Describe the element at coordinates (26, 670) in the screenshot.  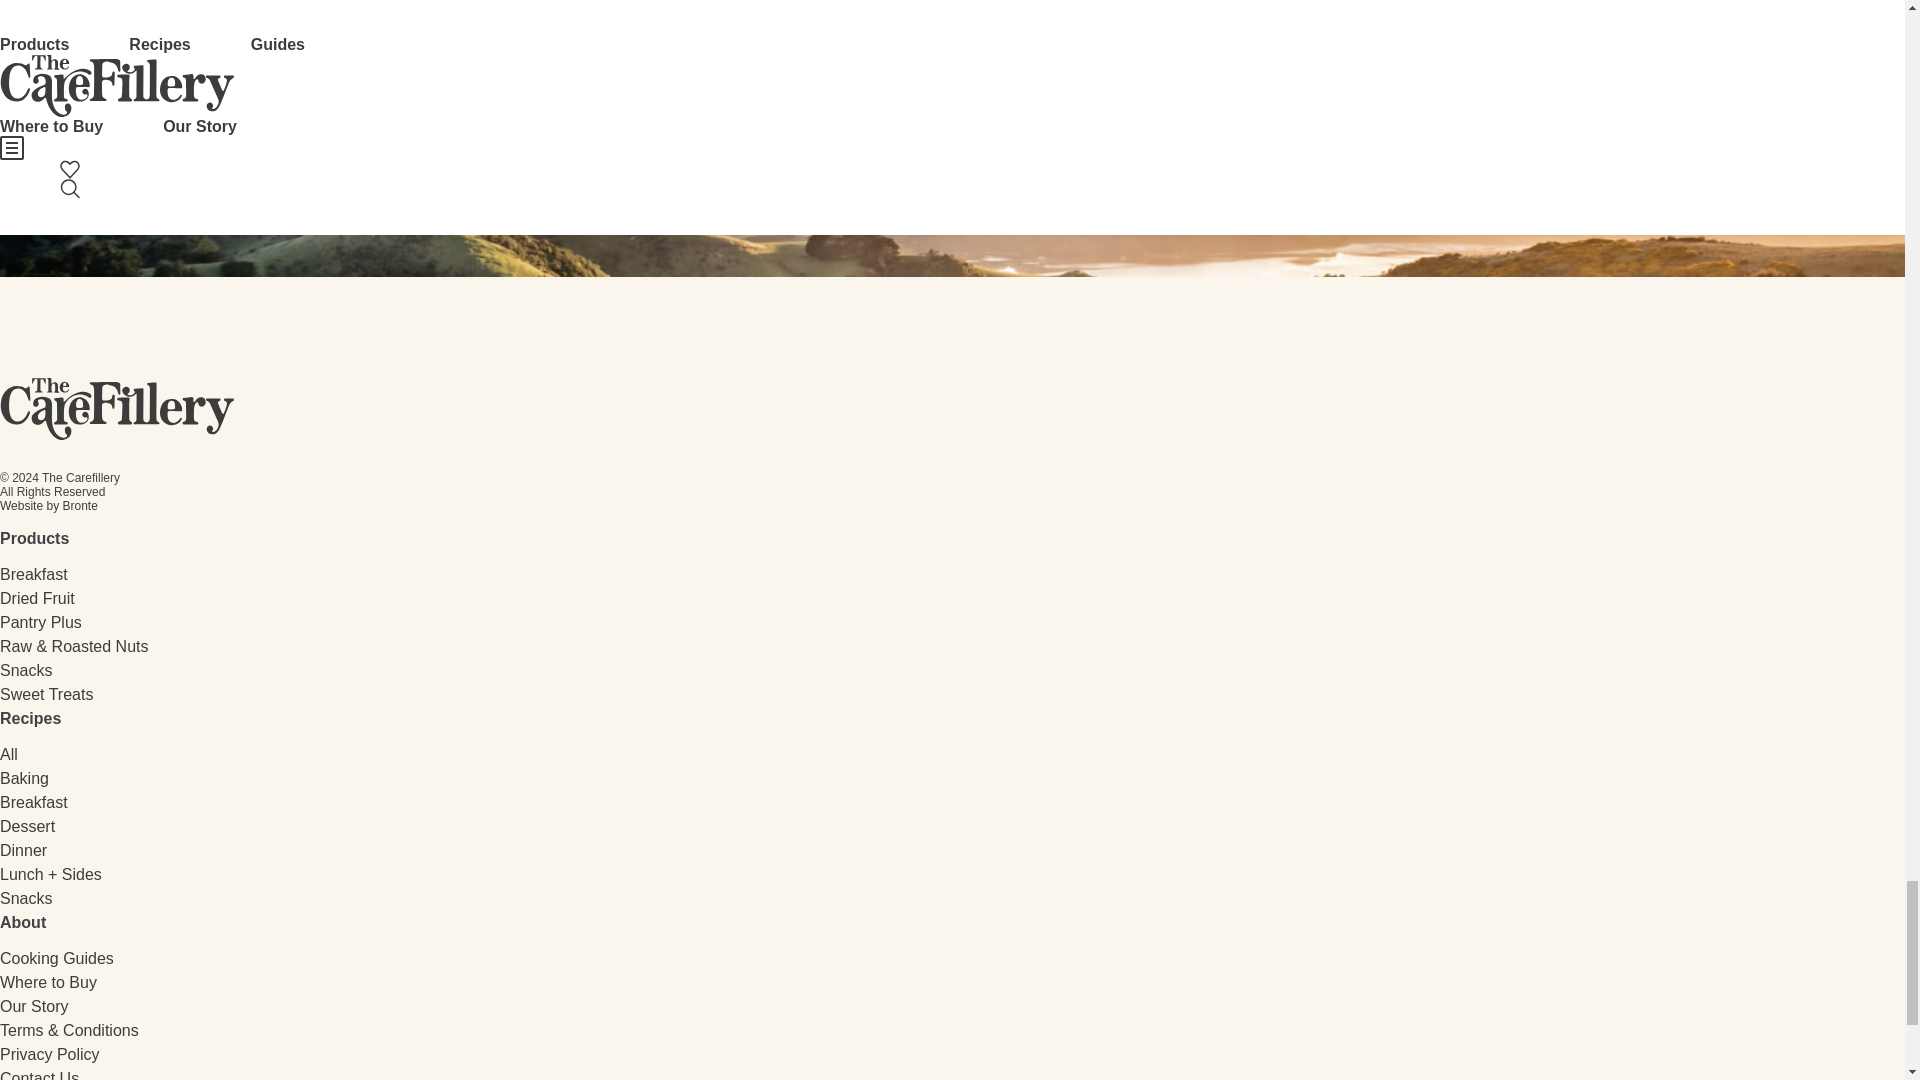
I see `Snacks` at that location.